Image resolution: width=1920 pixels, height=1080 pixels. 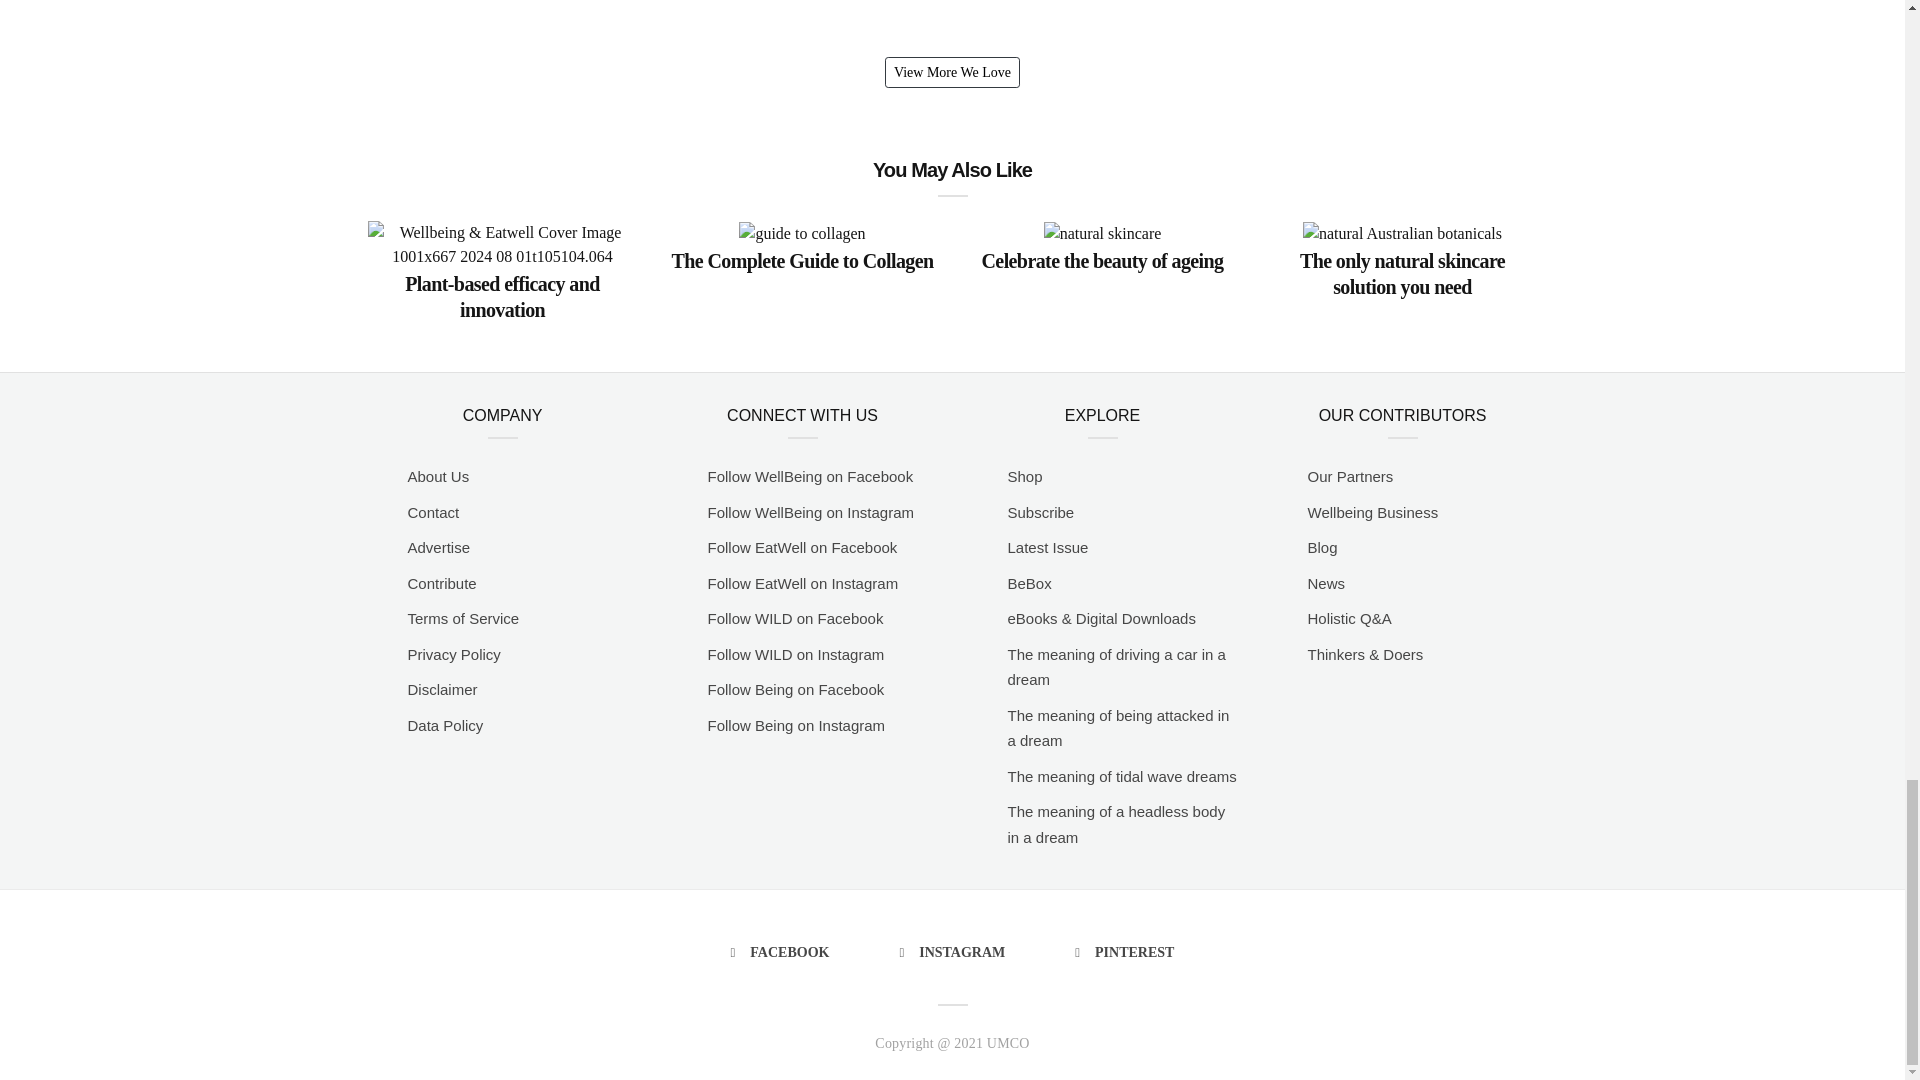 What do you see at coordinates (1102, 258) in the screenshot?
I see `Celebrate the beauty of ageing` at bounding box center [1102, 258].